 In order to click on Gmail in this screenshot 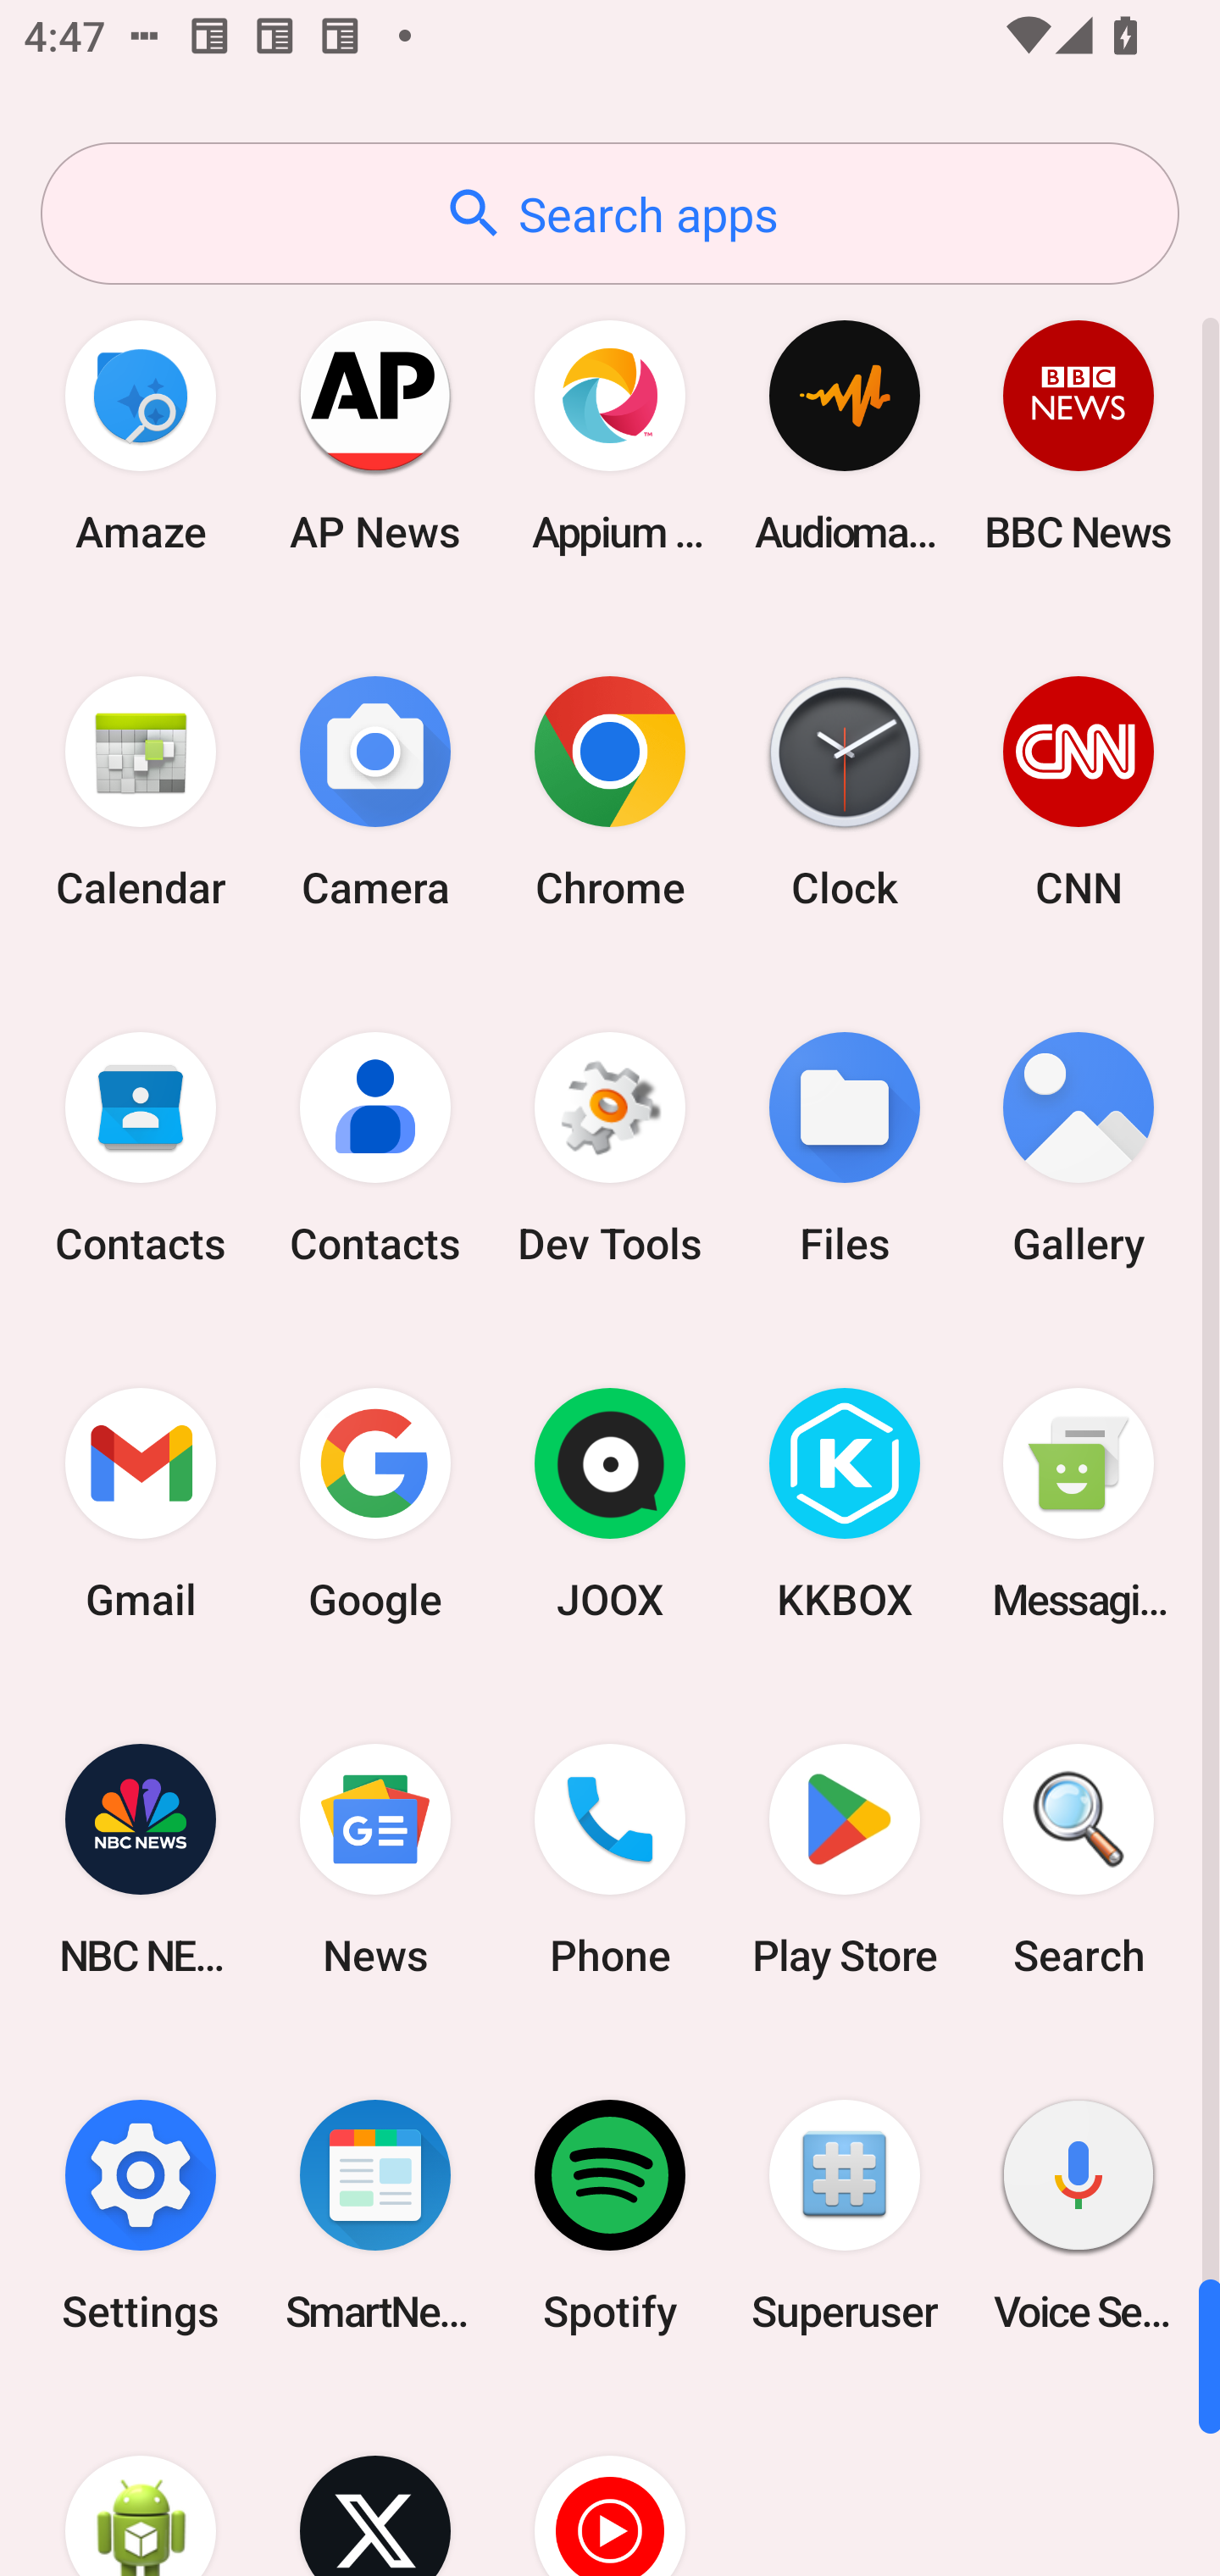, I will do `click(141, 1504)`.